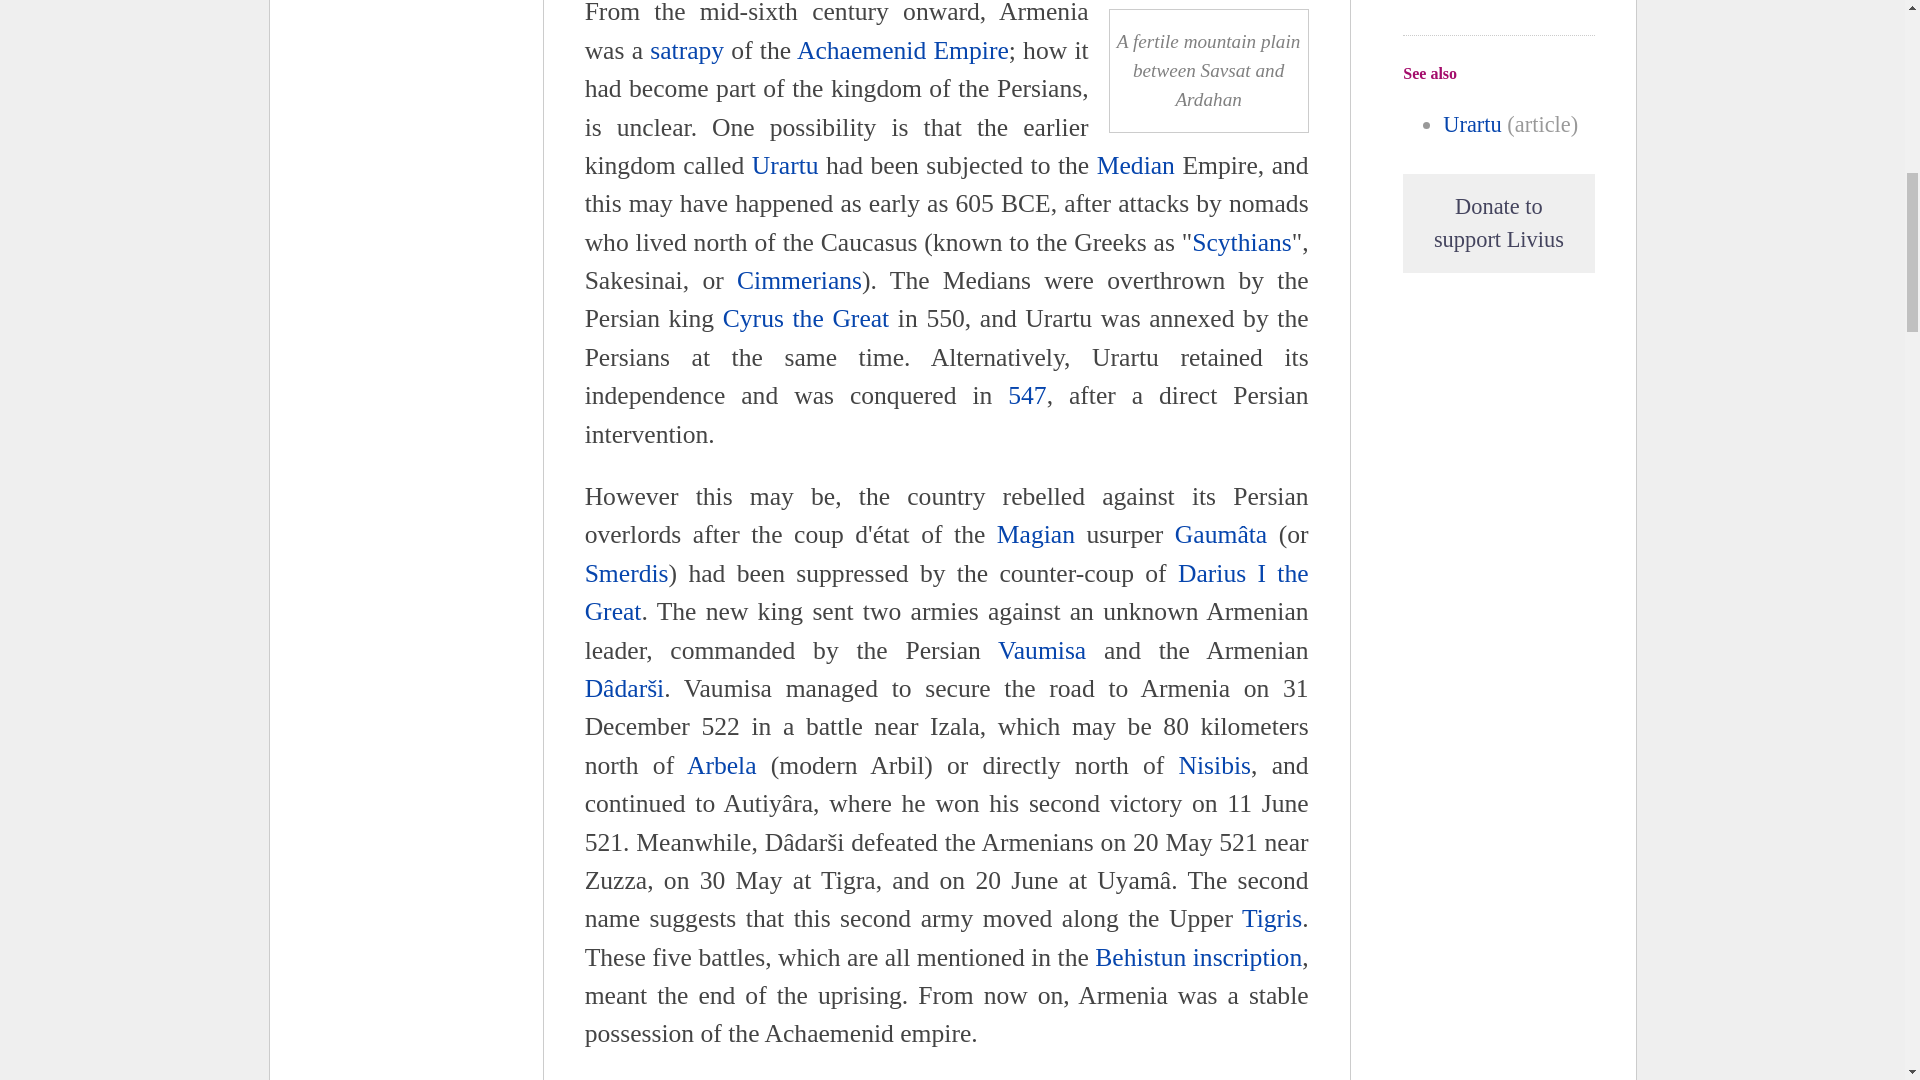 The image size is (1920, 1080). Describe the element at coordinates (1272, 918) in the screenshot. I see `Tigris` at that location.